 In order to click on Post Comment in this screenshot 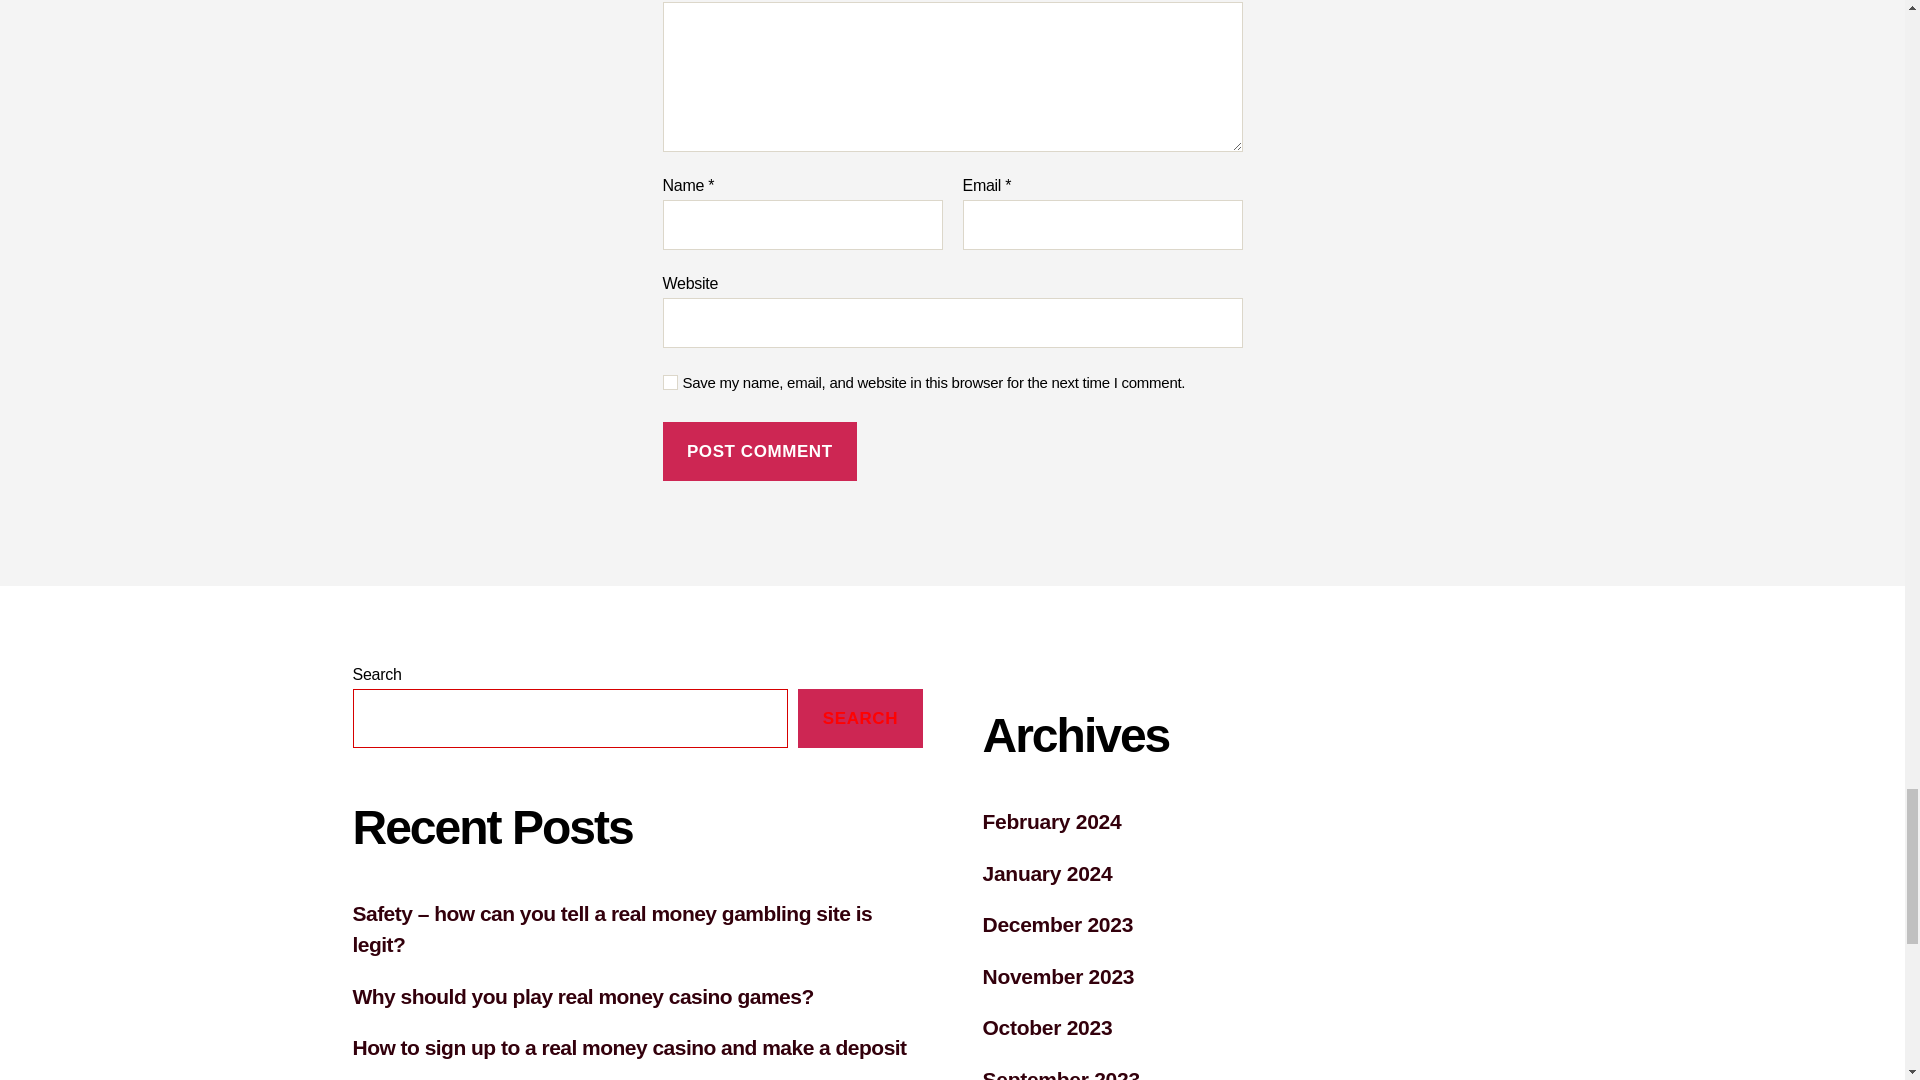, I will do `click(759, 451)`.